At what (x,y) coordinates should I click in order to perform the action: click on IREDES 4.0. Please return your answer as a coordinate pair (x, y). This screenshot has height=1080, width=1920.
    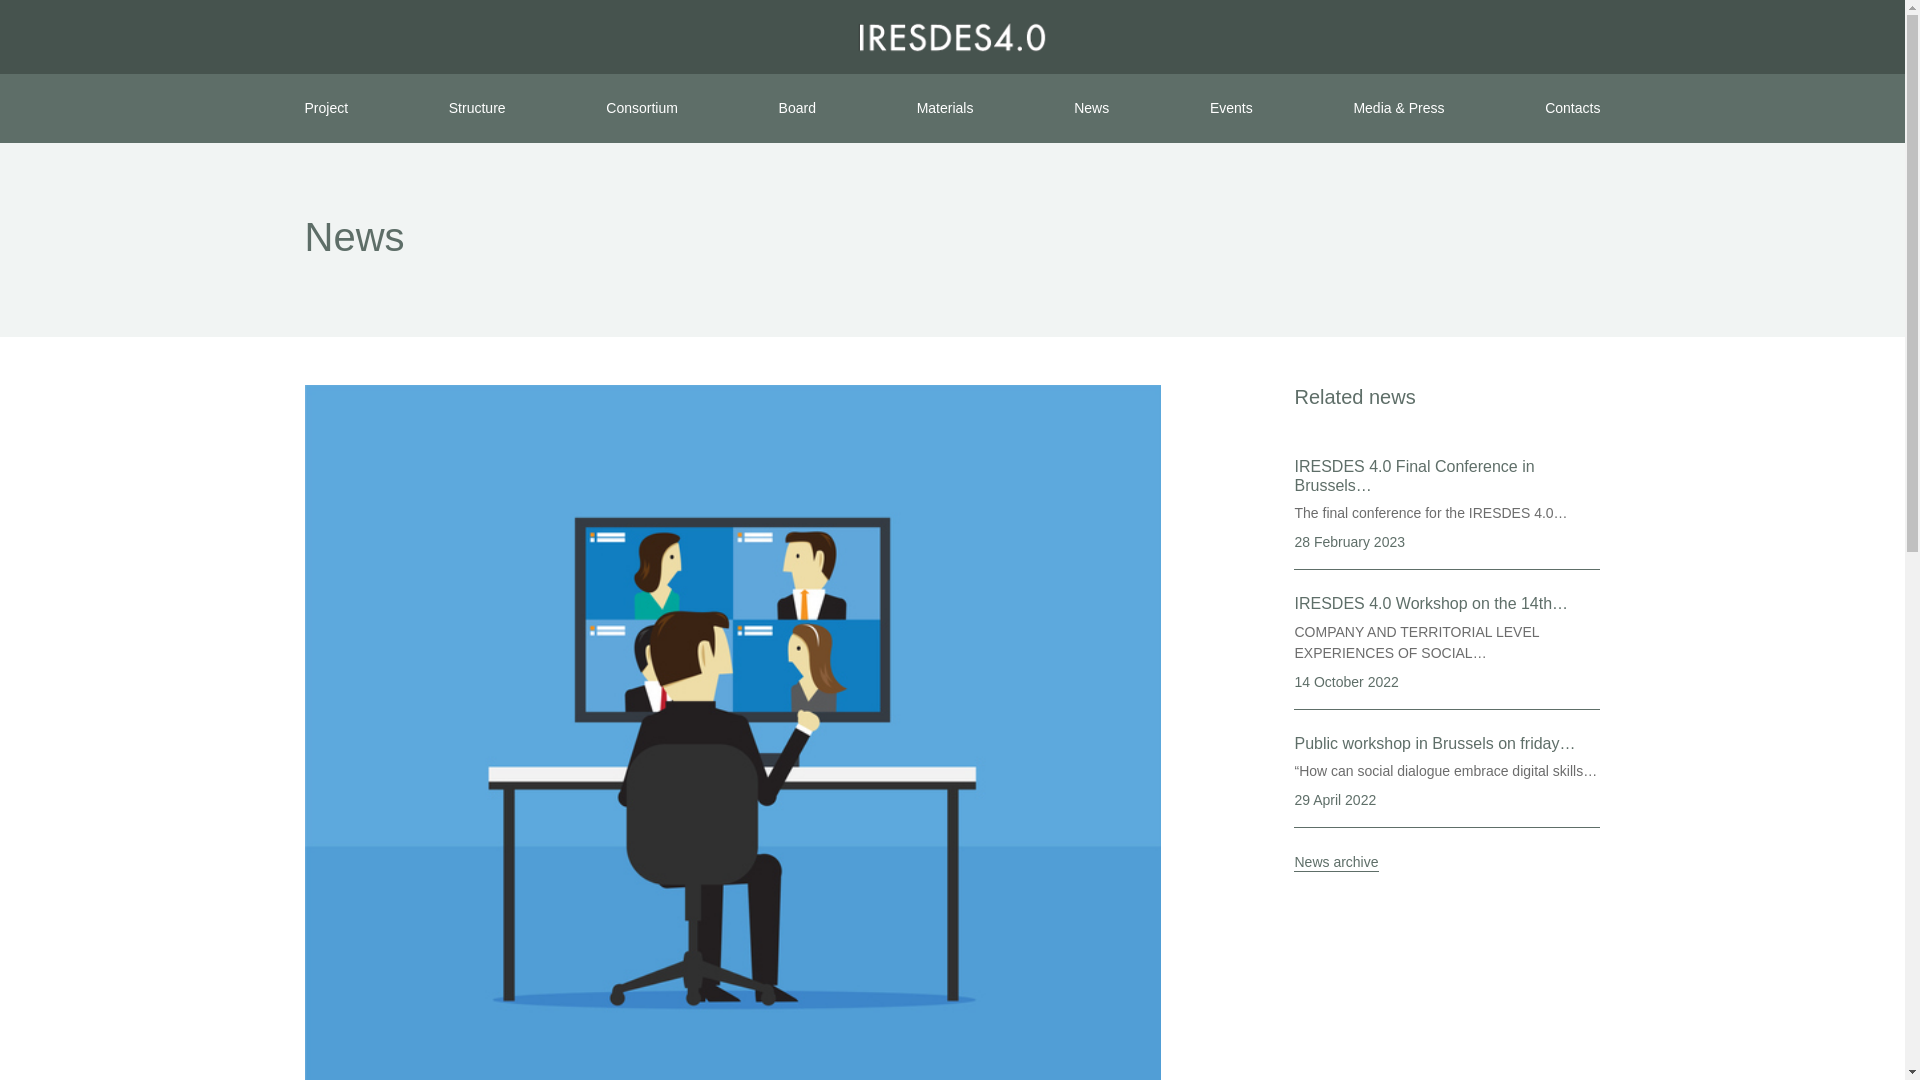
    Looking at the image, I should click on (952, 35).